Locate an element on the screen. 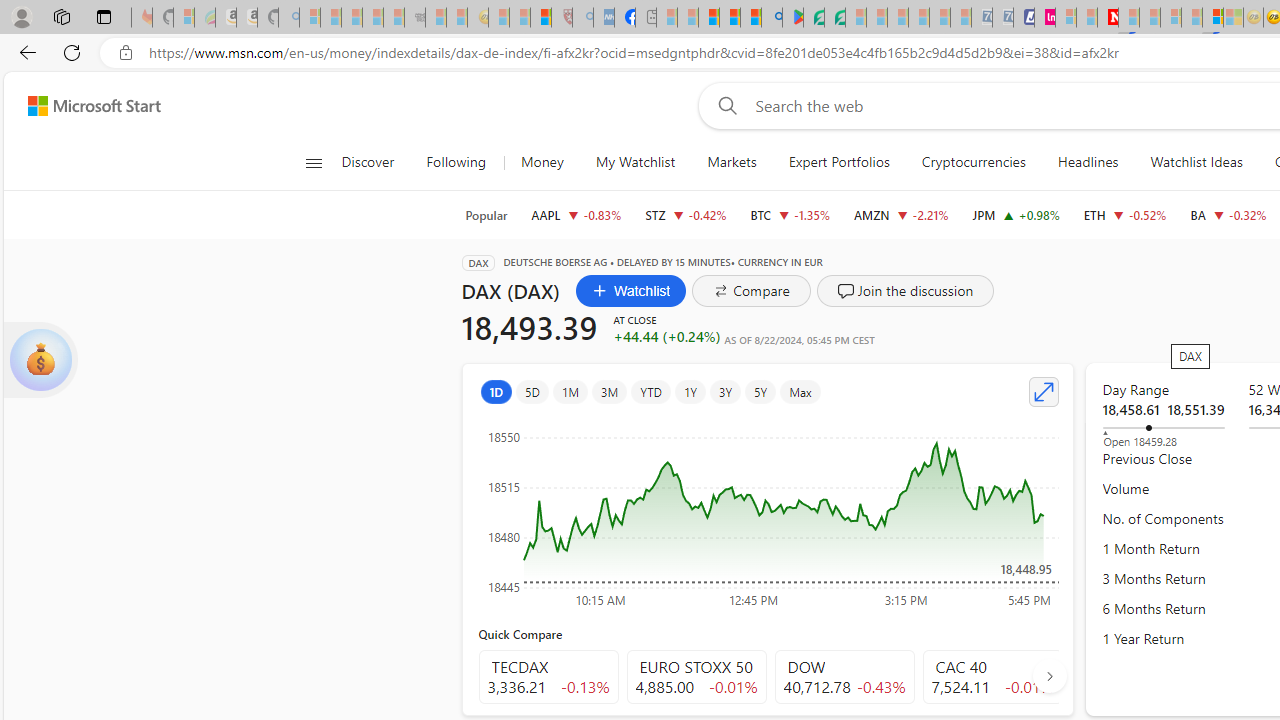 This screenshot has width=1280, height=720. Headlines is located at coordinates (1088, 162).